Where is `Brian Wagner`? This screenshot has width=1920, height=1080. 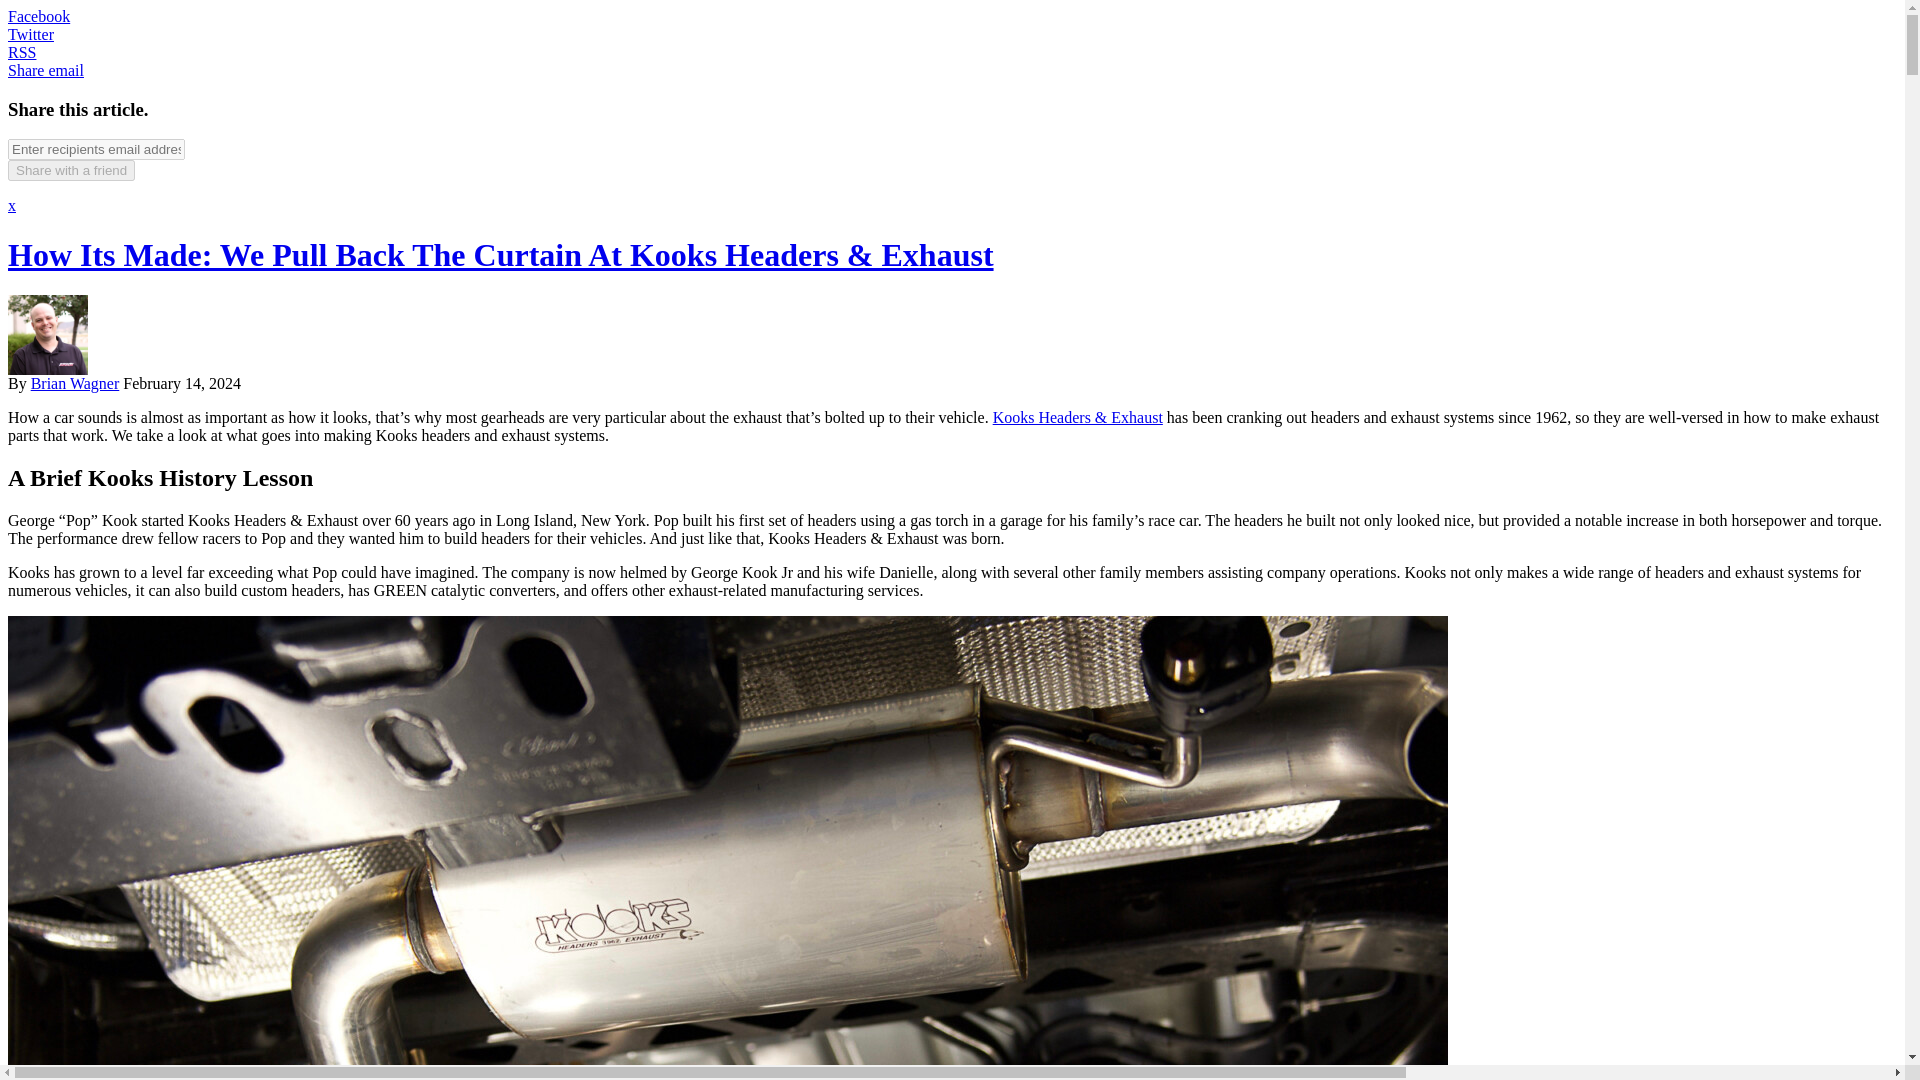 Brian Wagner is located at coordinates (74, 383).